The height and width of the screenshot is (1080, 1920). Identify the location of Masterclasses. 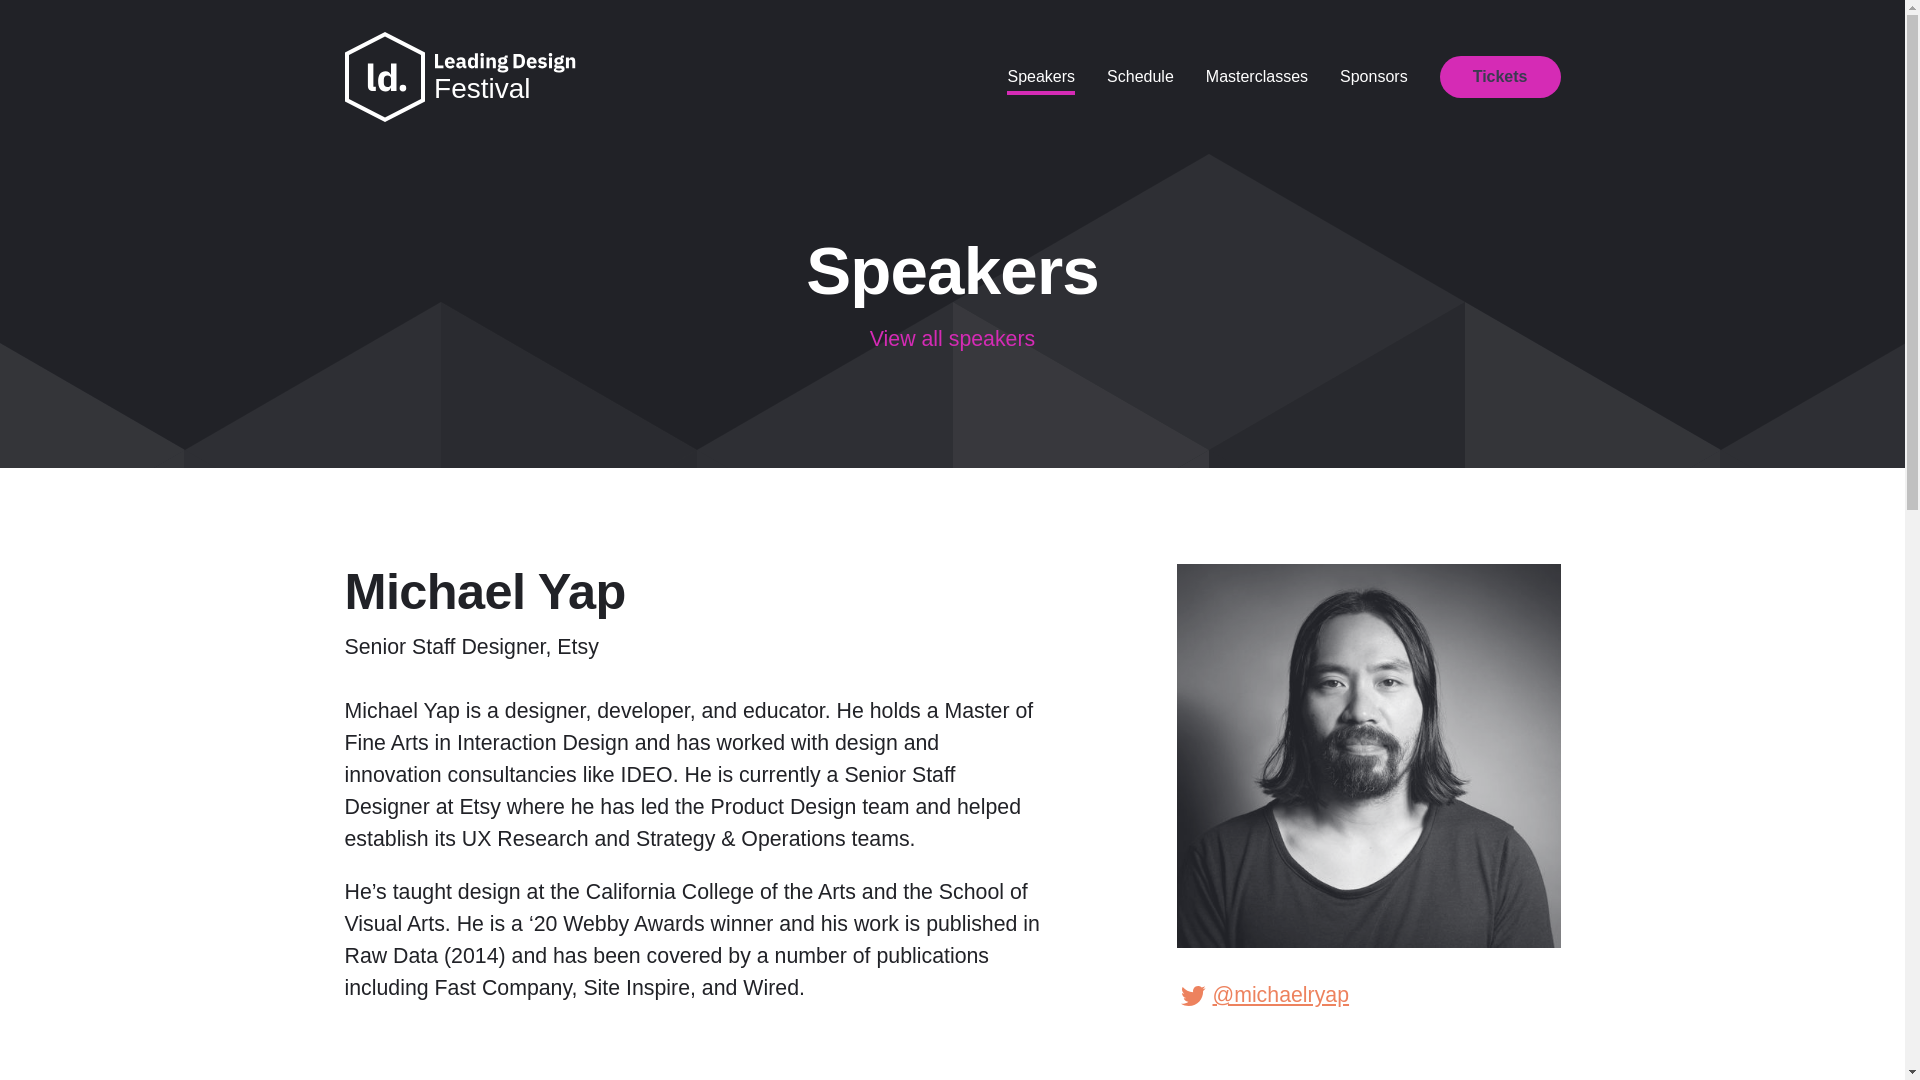
(1256, 77).